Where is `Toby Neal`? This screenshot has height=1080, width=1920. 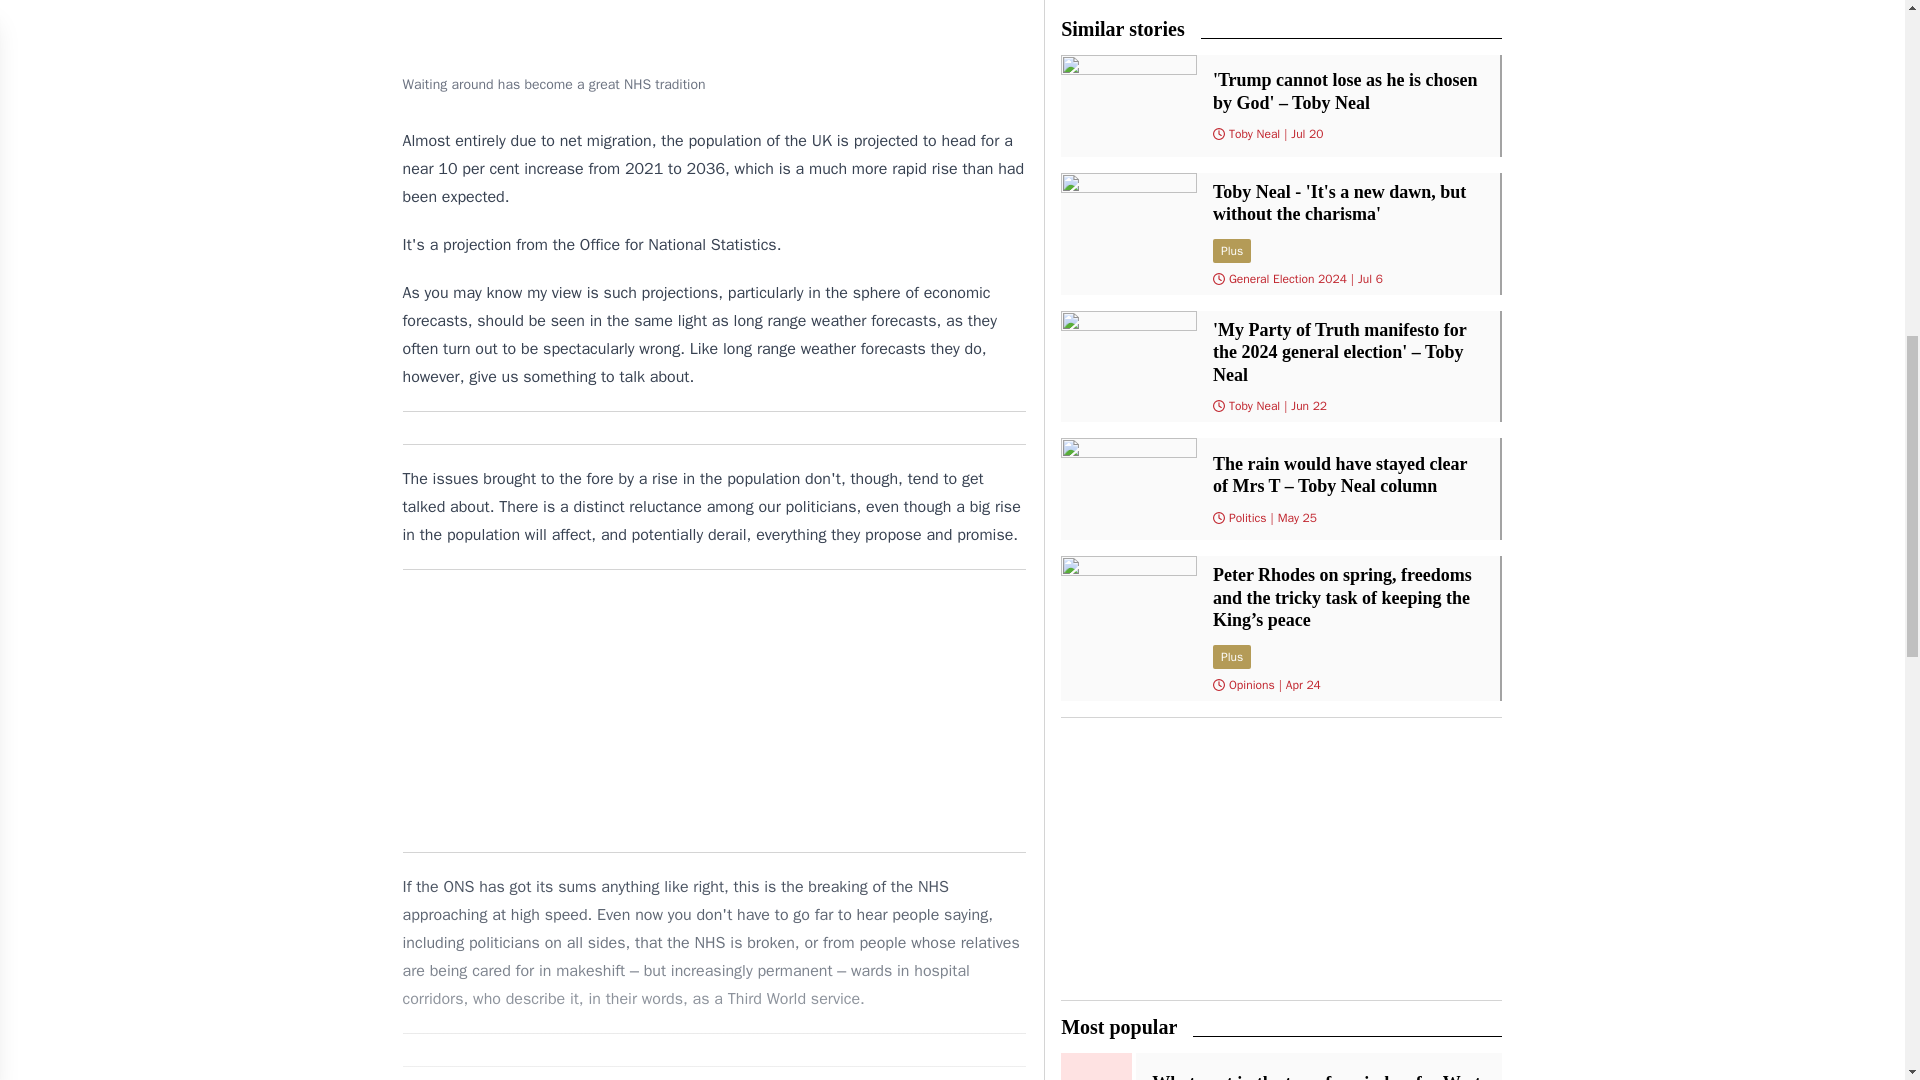 Toby Neal is located at coordinates (1254, 406).